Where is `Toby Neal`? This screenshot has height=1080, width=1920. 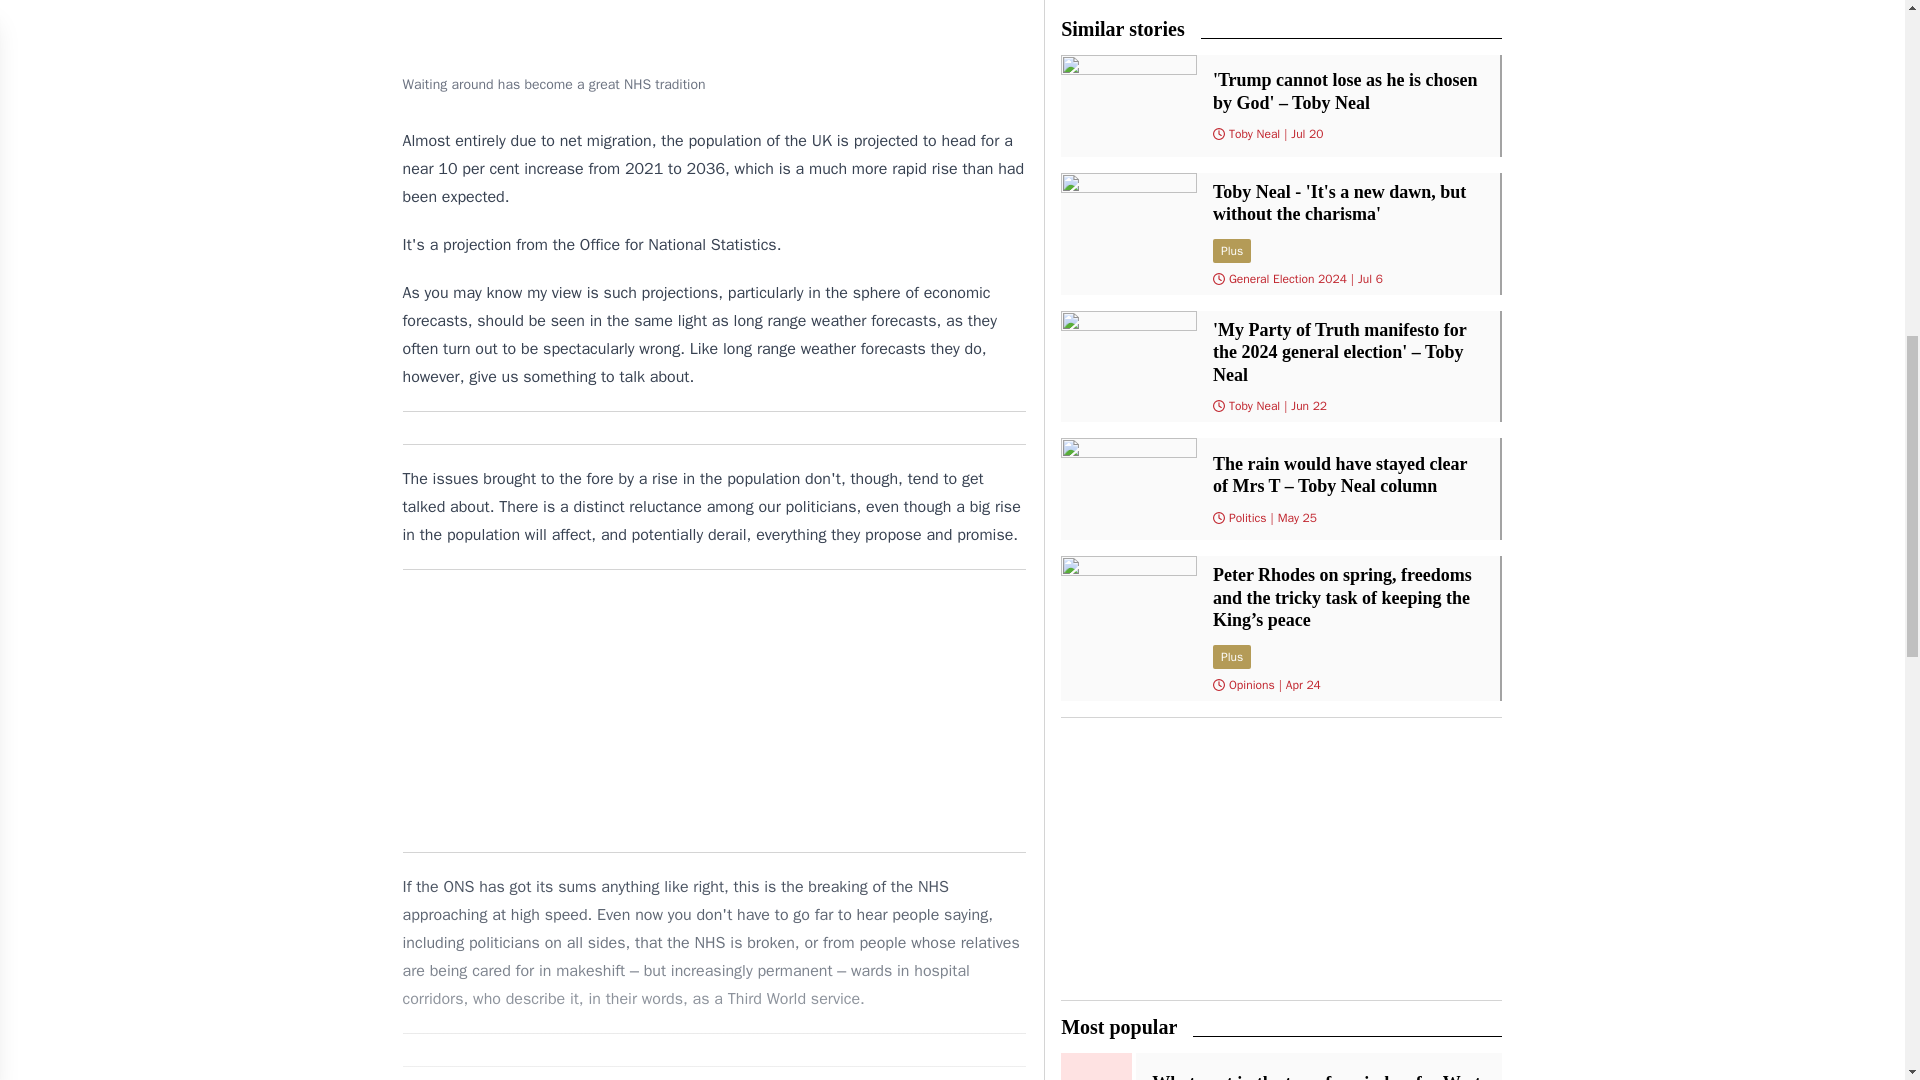 Toby Neal is located at coordinates (1254, 406).